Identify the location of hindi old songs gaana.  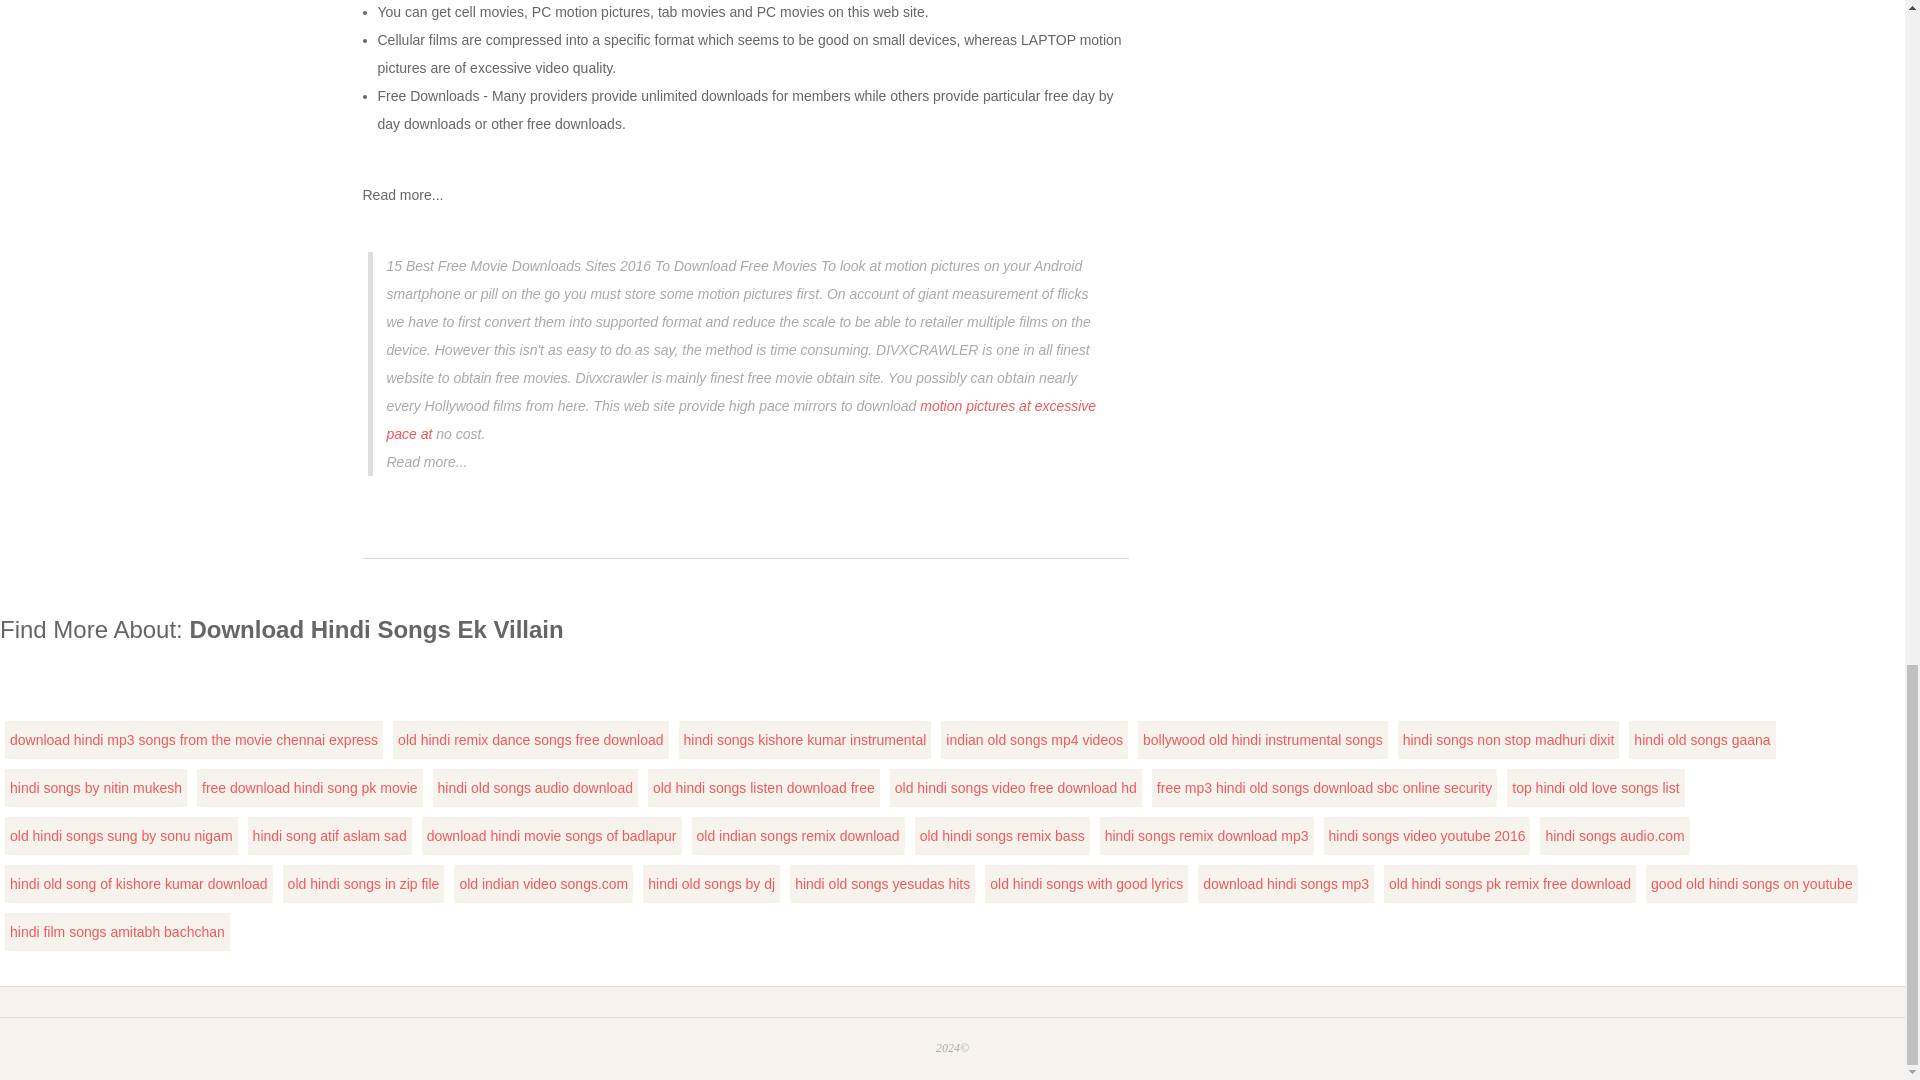
(1702, 740).